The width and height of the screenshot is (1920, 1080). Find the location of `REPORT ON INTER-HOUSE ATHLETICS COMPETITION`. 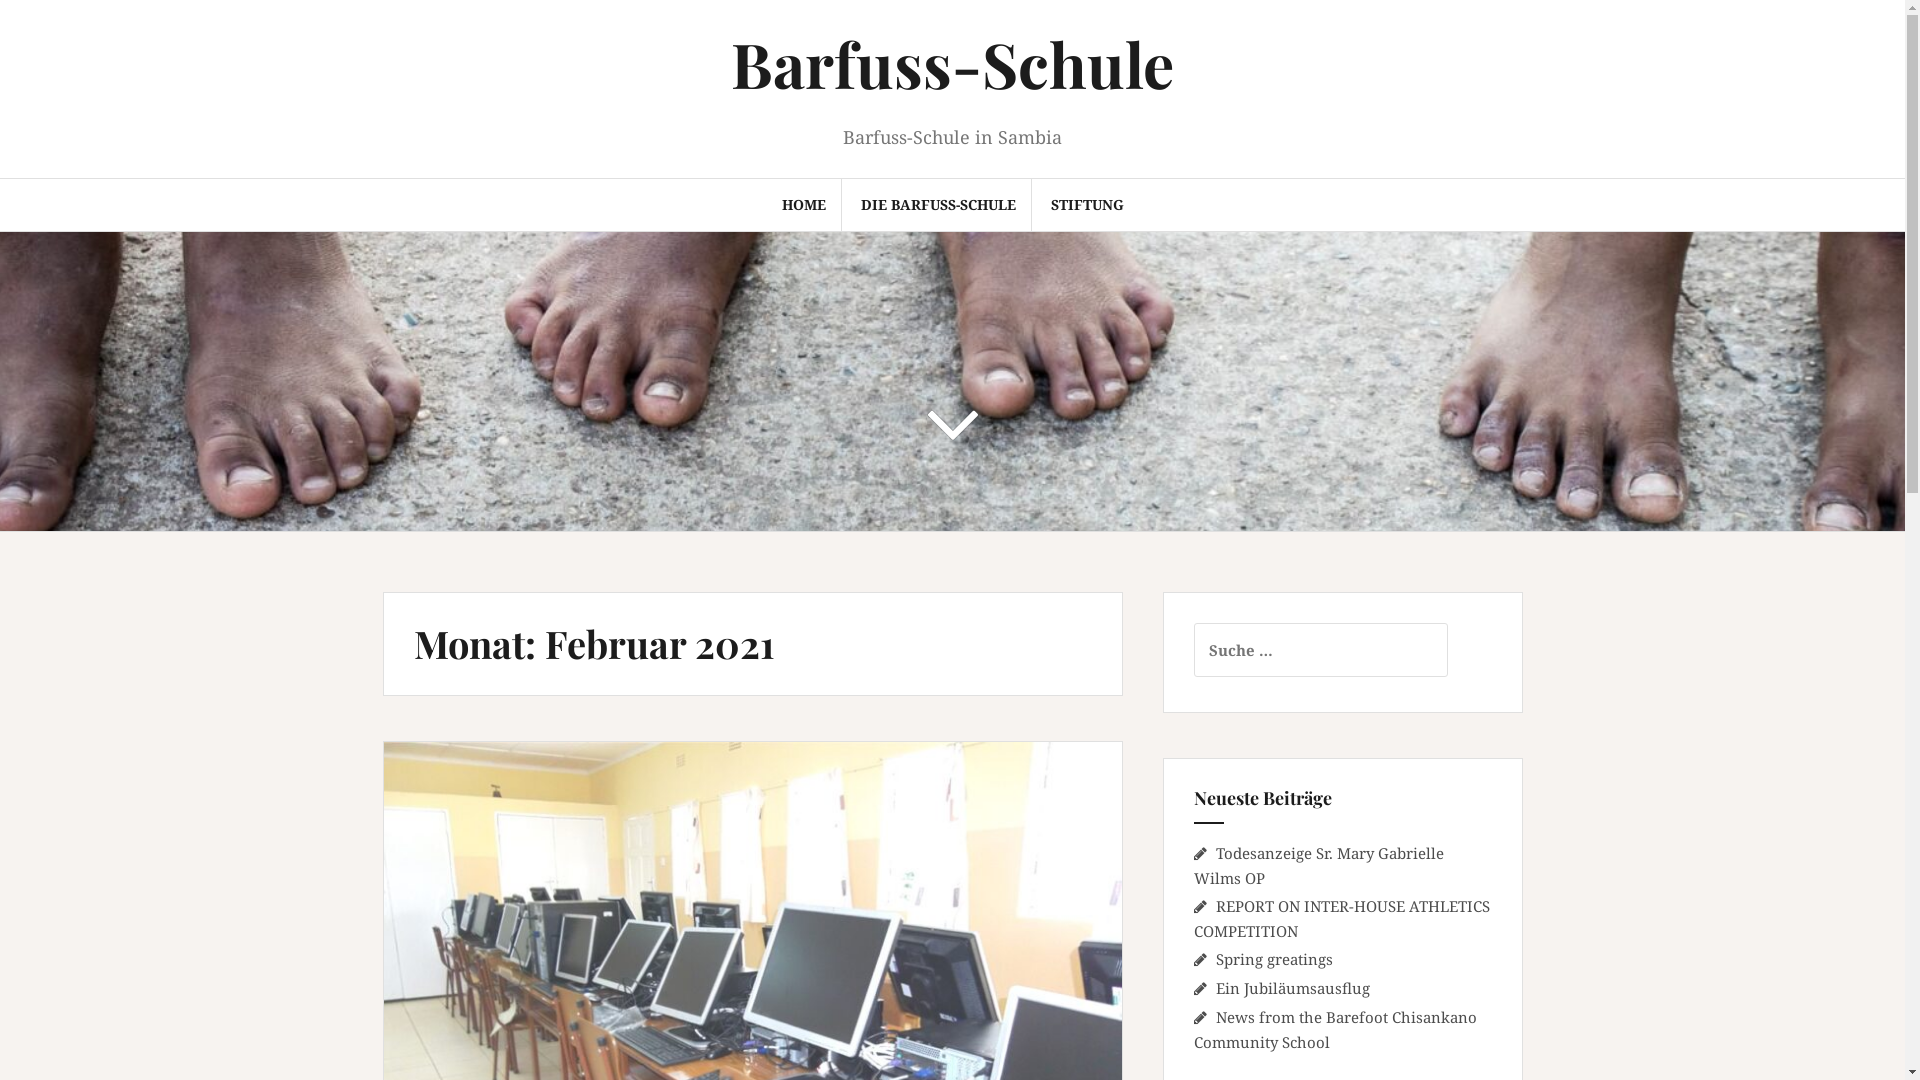

REPORT ON INTER-HOUSE ATHLETICS COMPETITION is located at coordinates (1342, 918).